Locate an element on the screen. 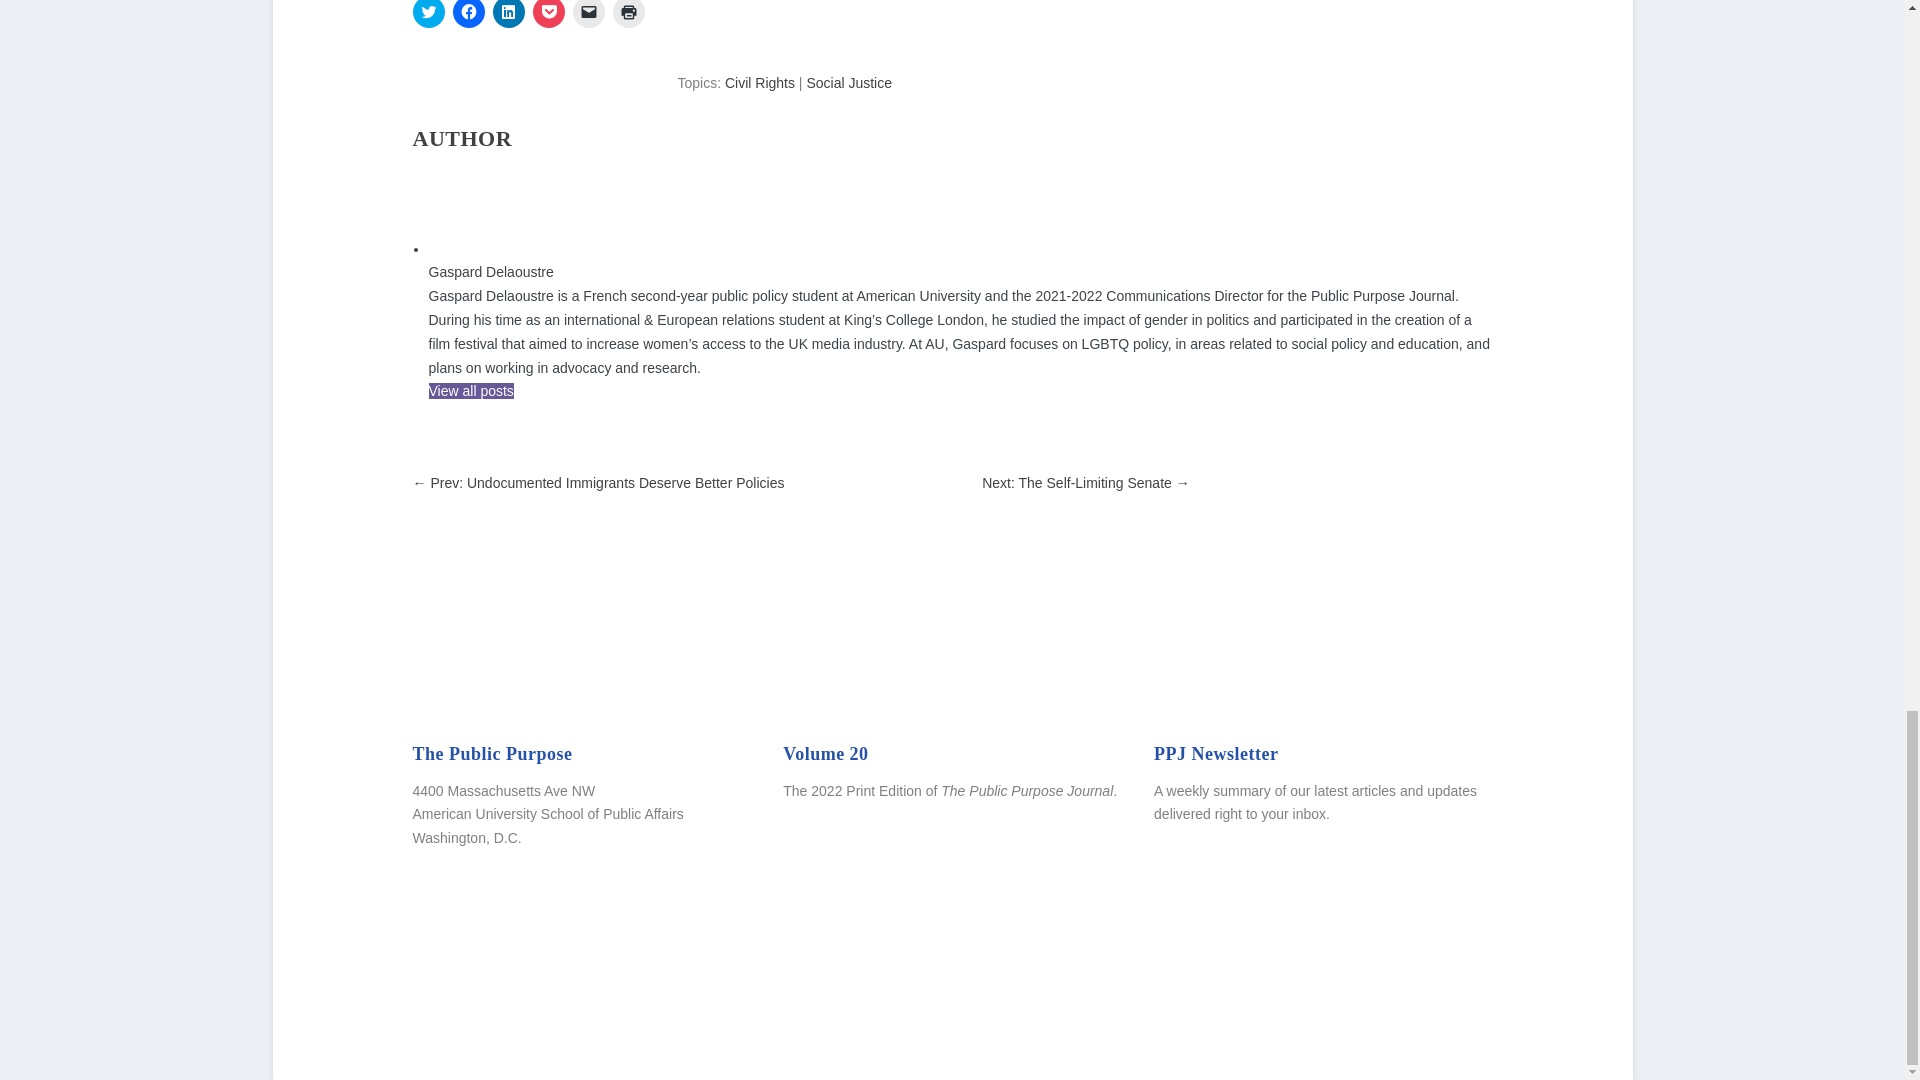 This screenshot has height=1080, width=1920. Click to share on Pocket is located at coordinates (548, 14).